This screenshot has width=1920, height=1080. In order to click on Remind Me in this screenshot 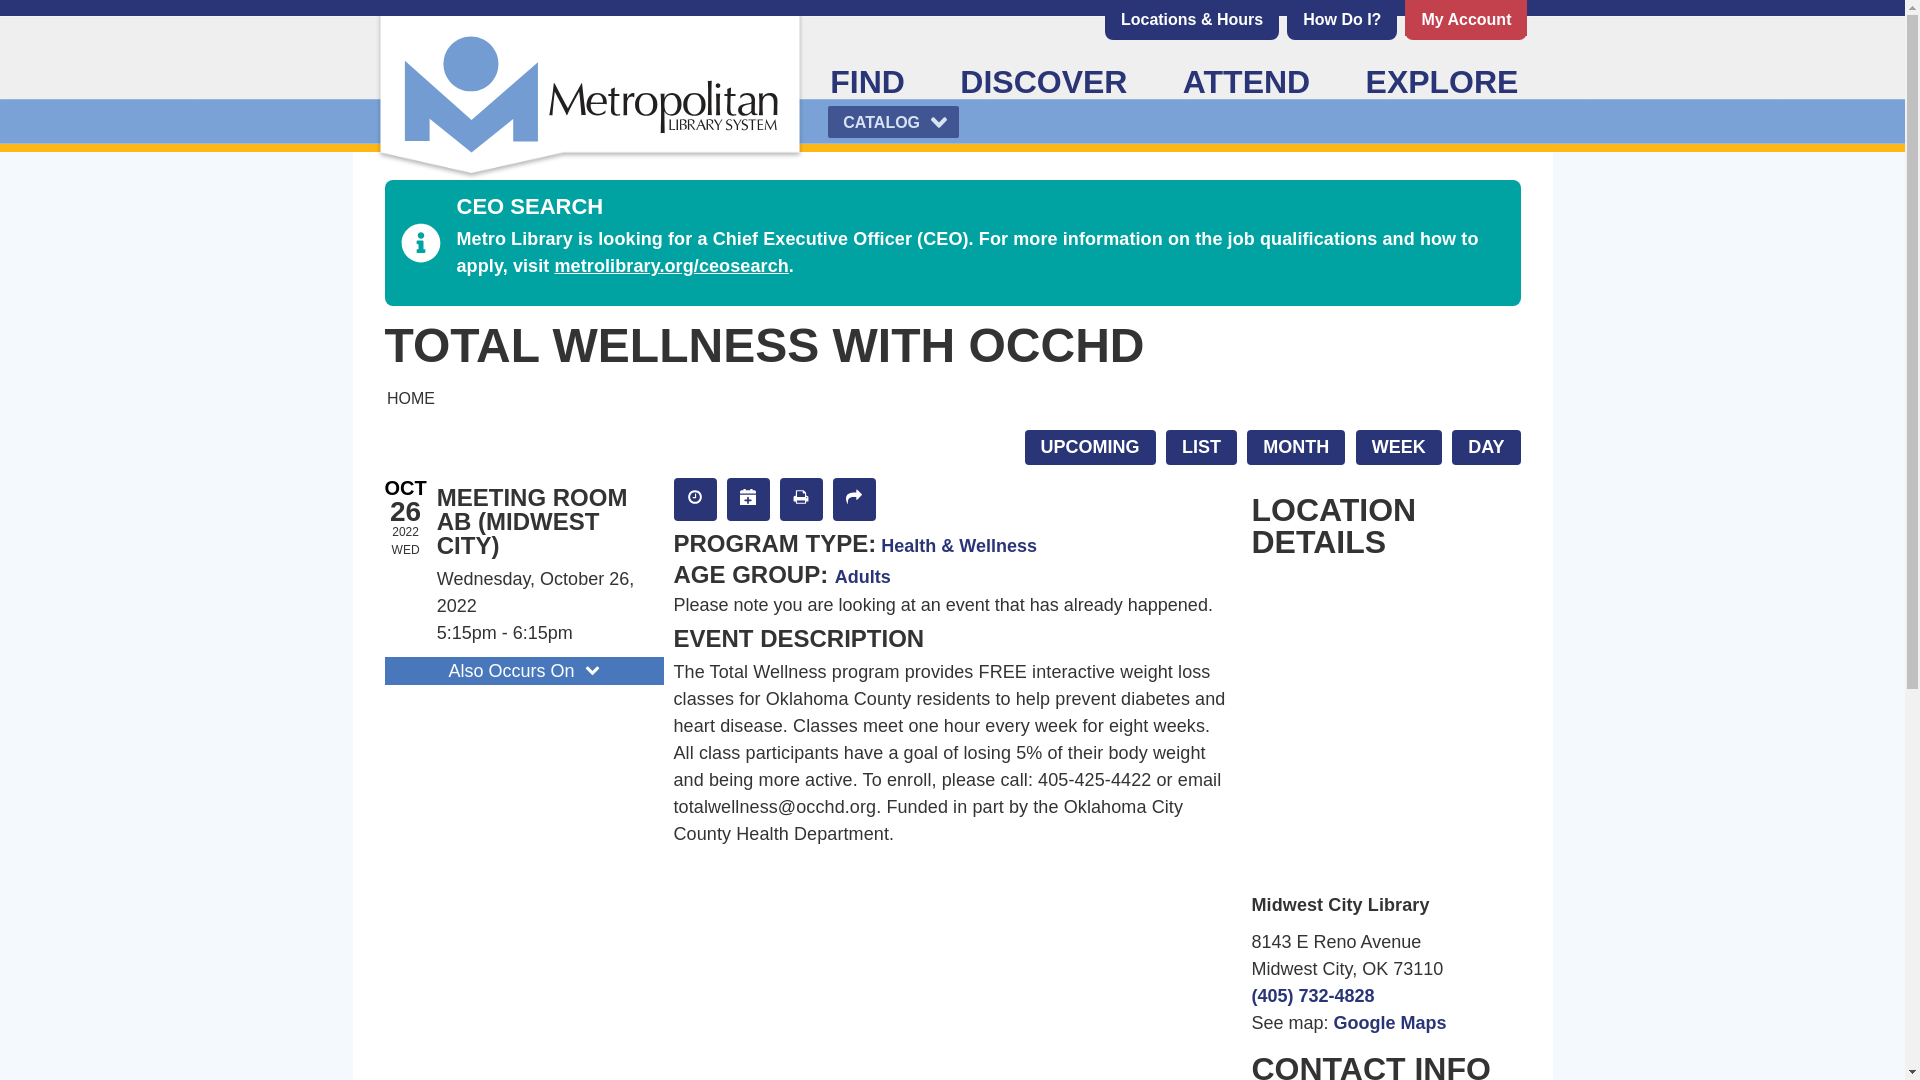, I will do `click(694, 499)`.